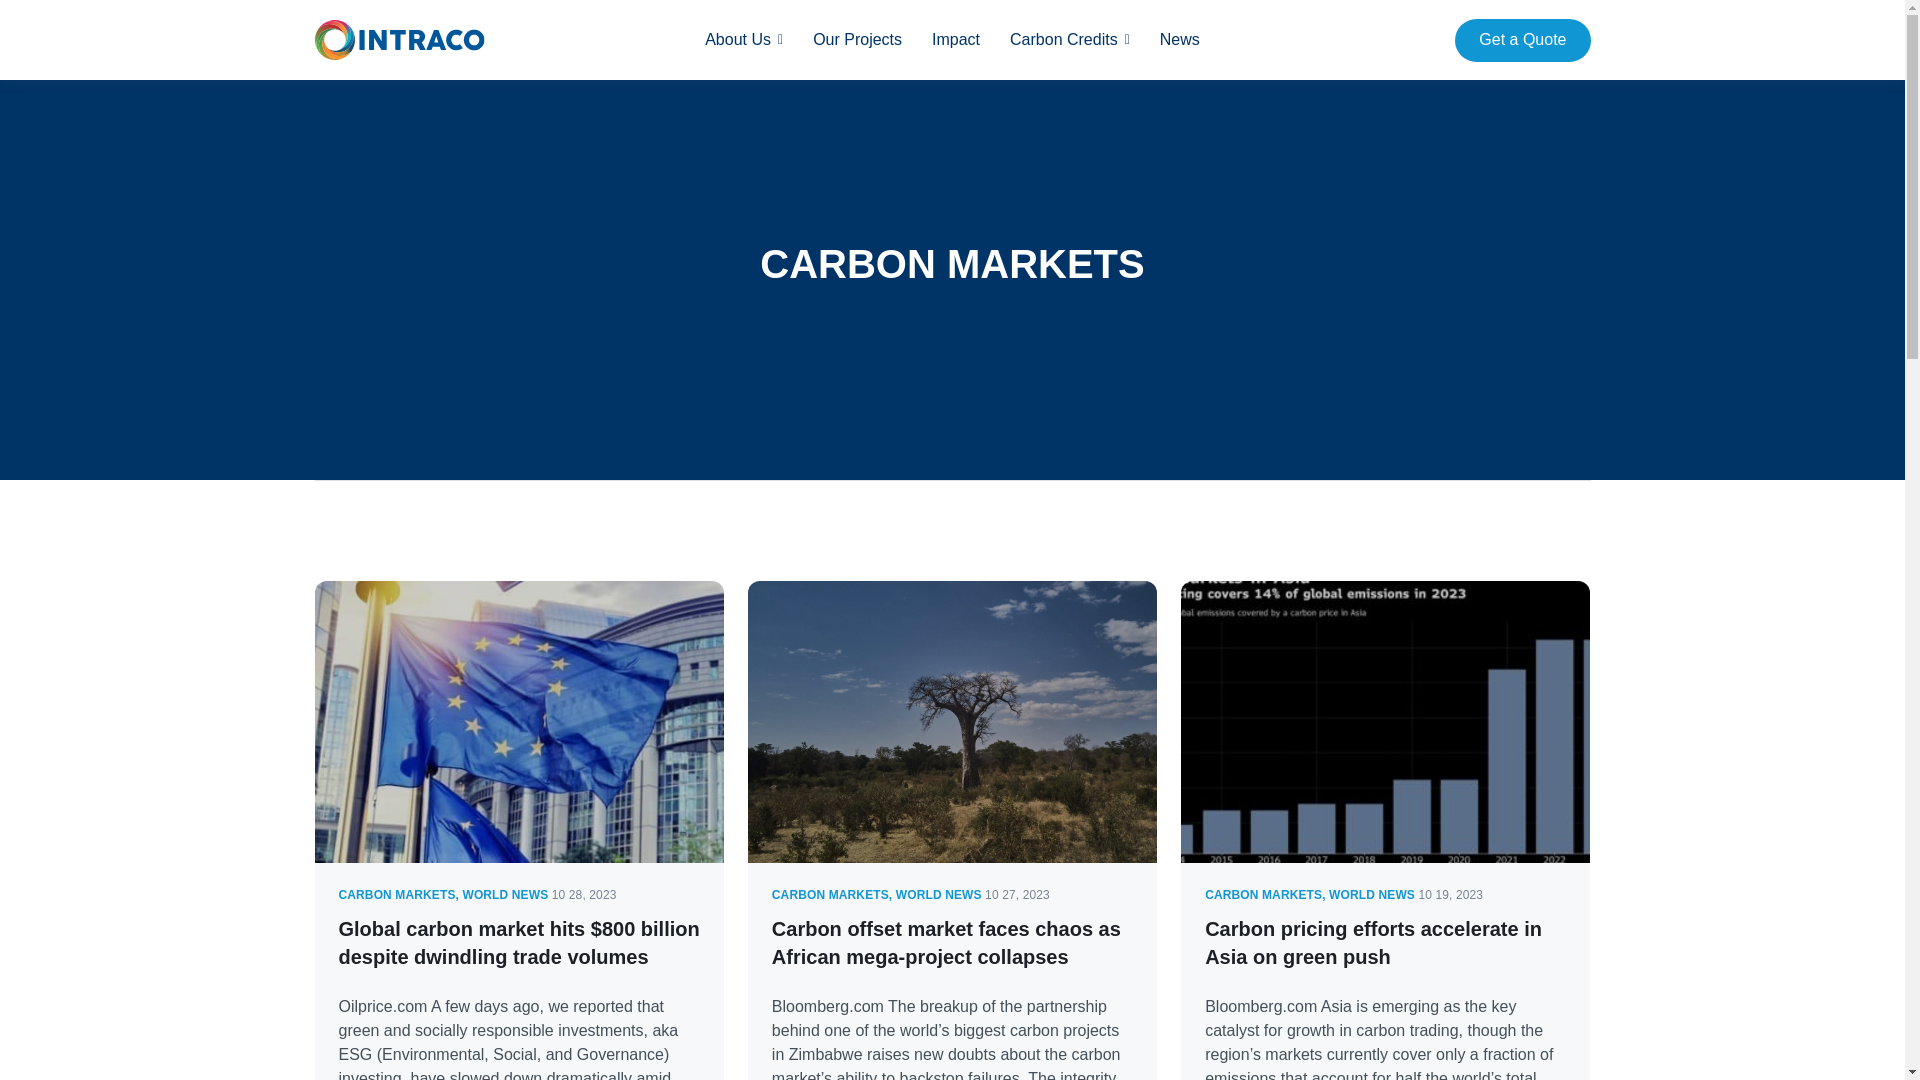 This screenshot has width=1920, height=1080. I want to click on WORLD NEWS, so click(938, 894).